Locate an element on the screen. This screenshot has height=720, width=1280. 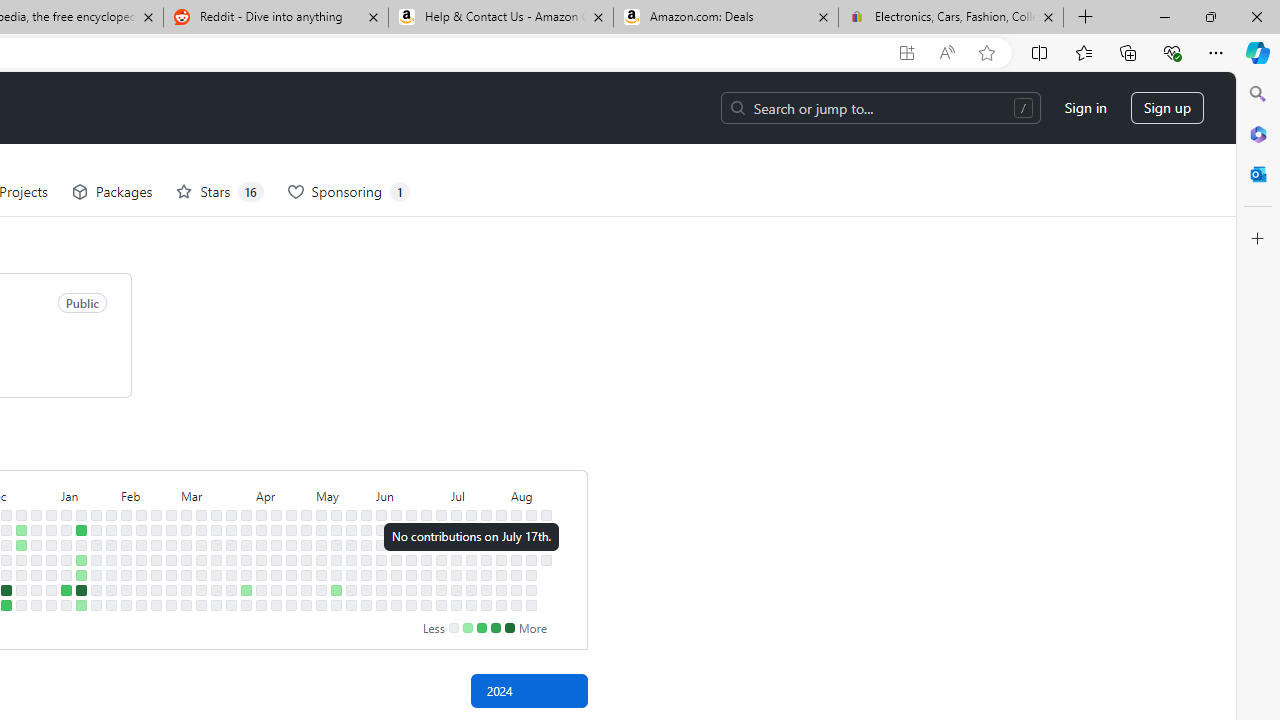
Close Outlook pane is located at coordinates (1258, 174).